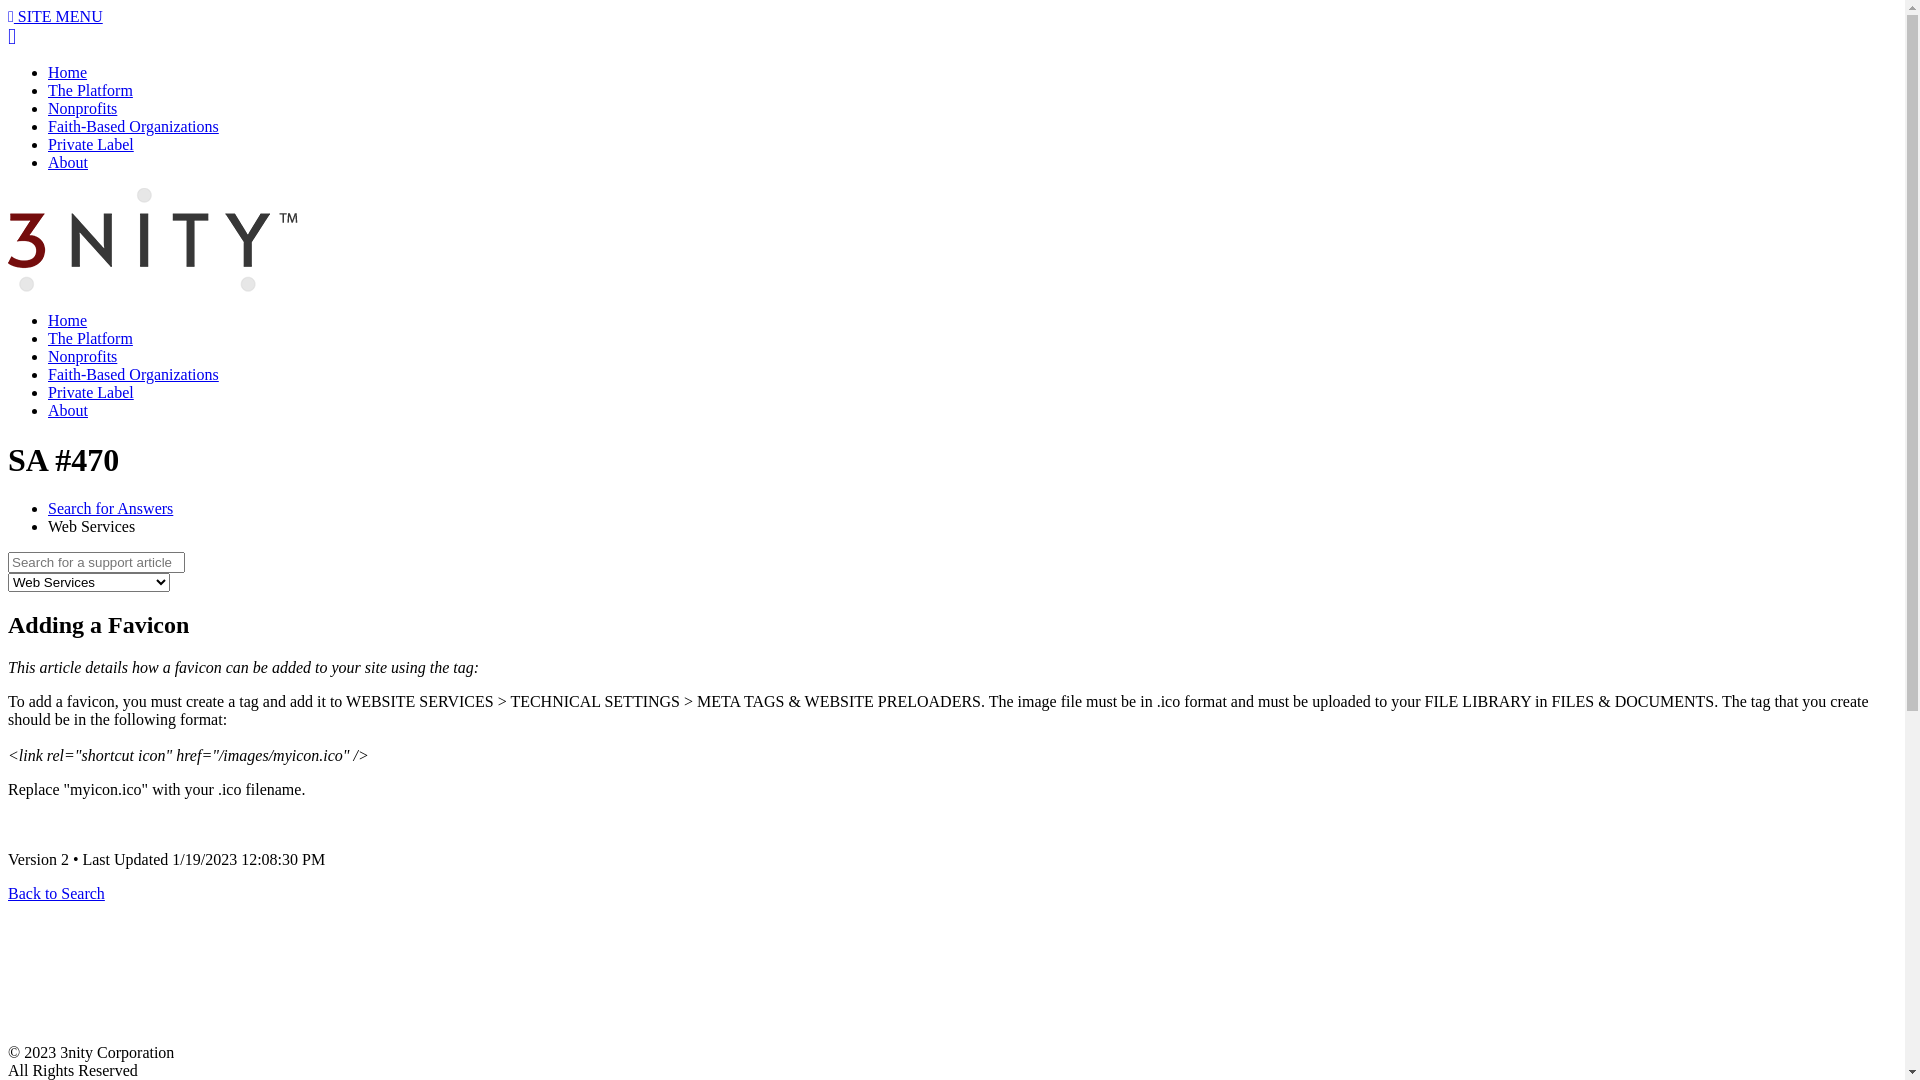 The image size is (1920, 1080). Describe the element at coordinates (90, 90) in the screenshot. I see `The Platform` at that location.